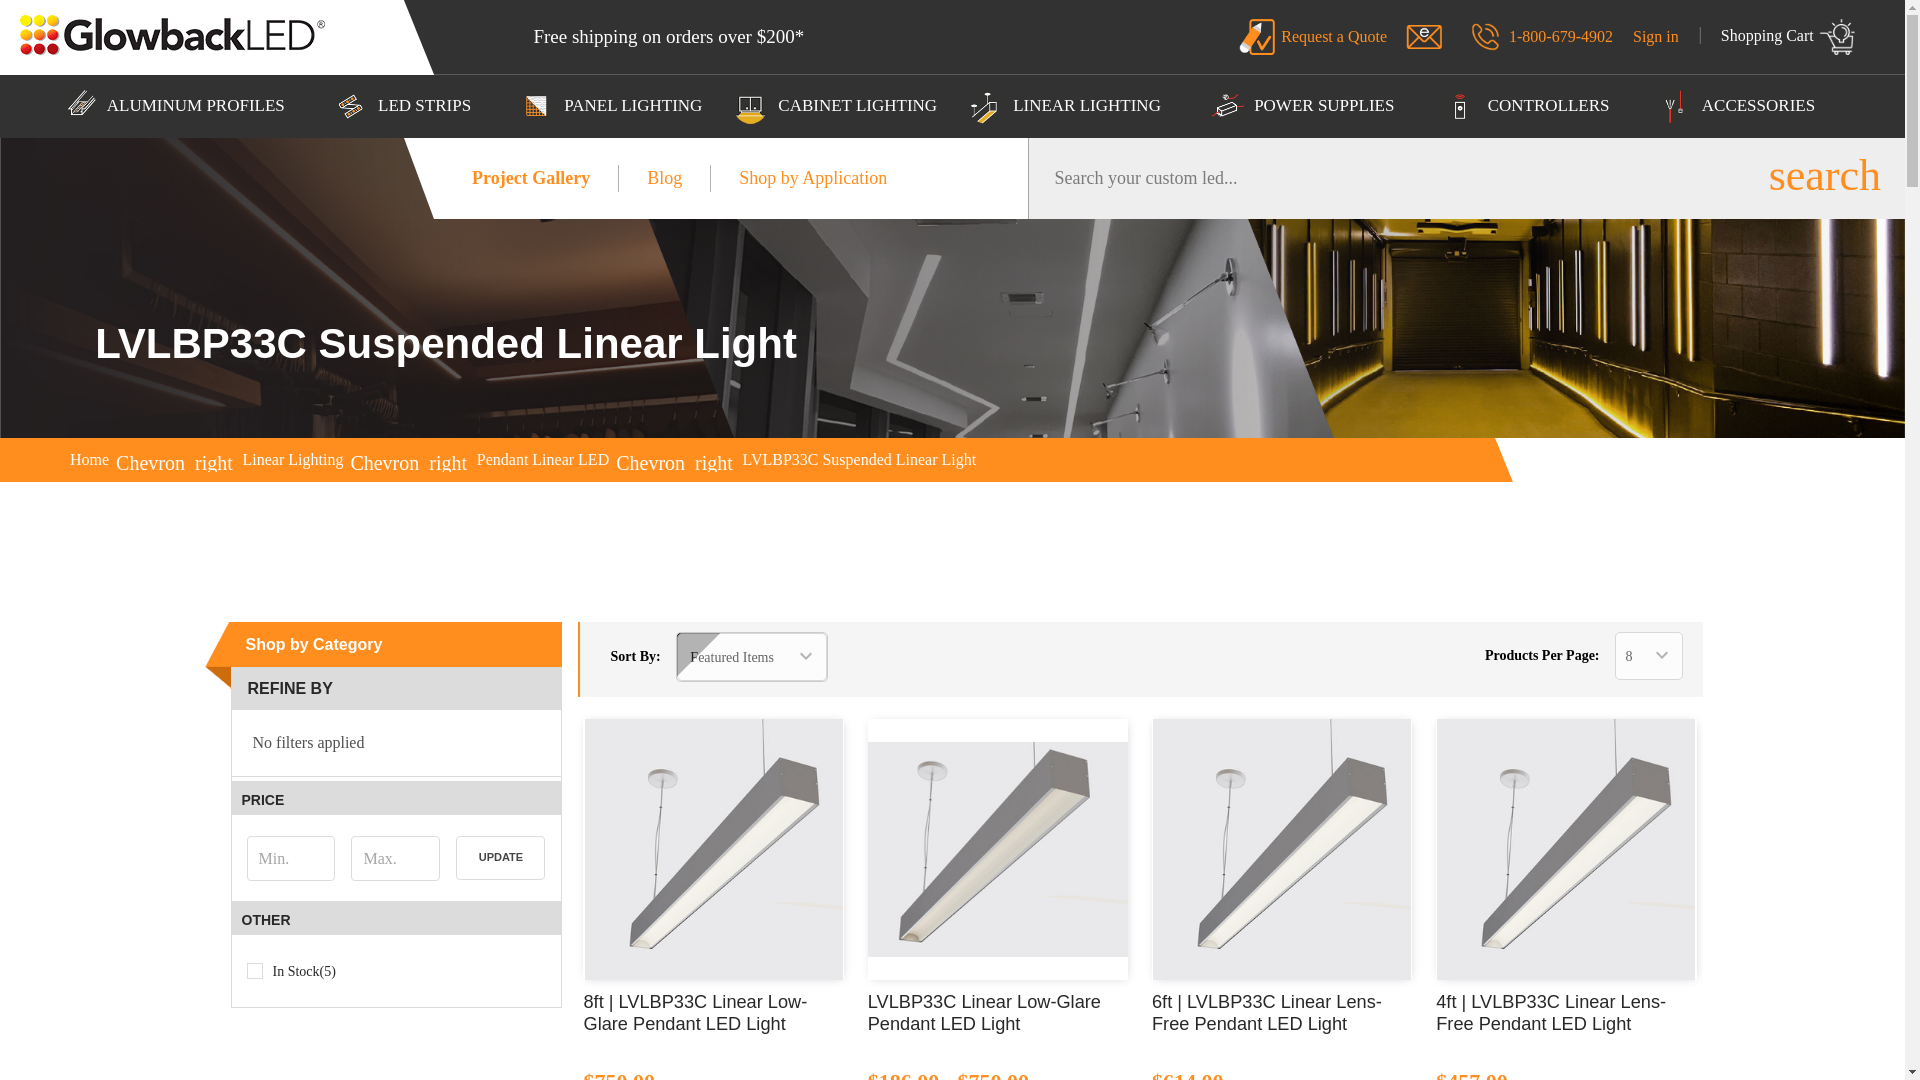 Image resolution: width=1920 pixels, height=1080 pixels. Describe the element at coordinates (1257, 37) in the screenshot. I see `Request a Quote` at that location.